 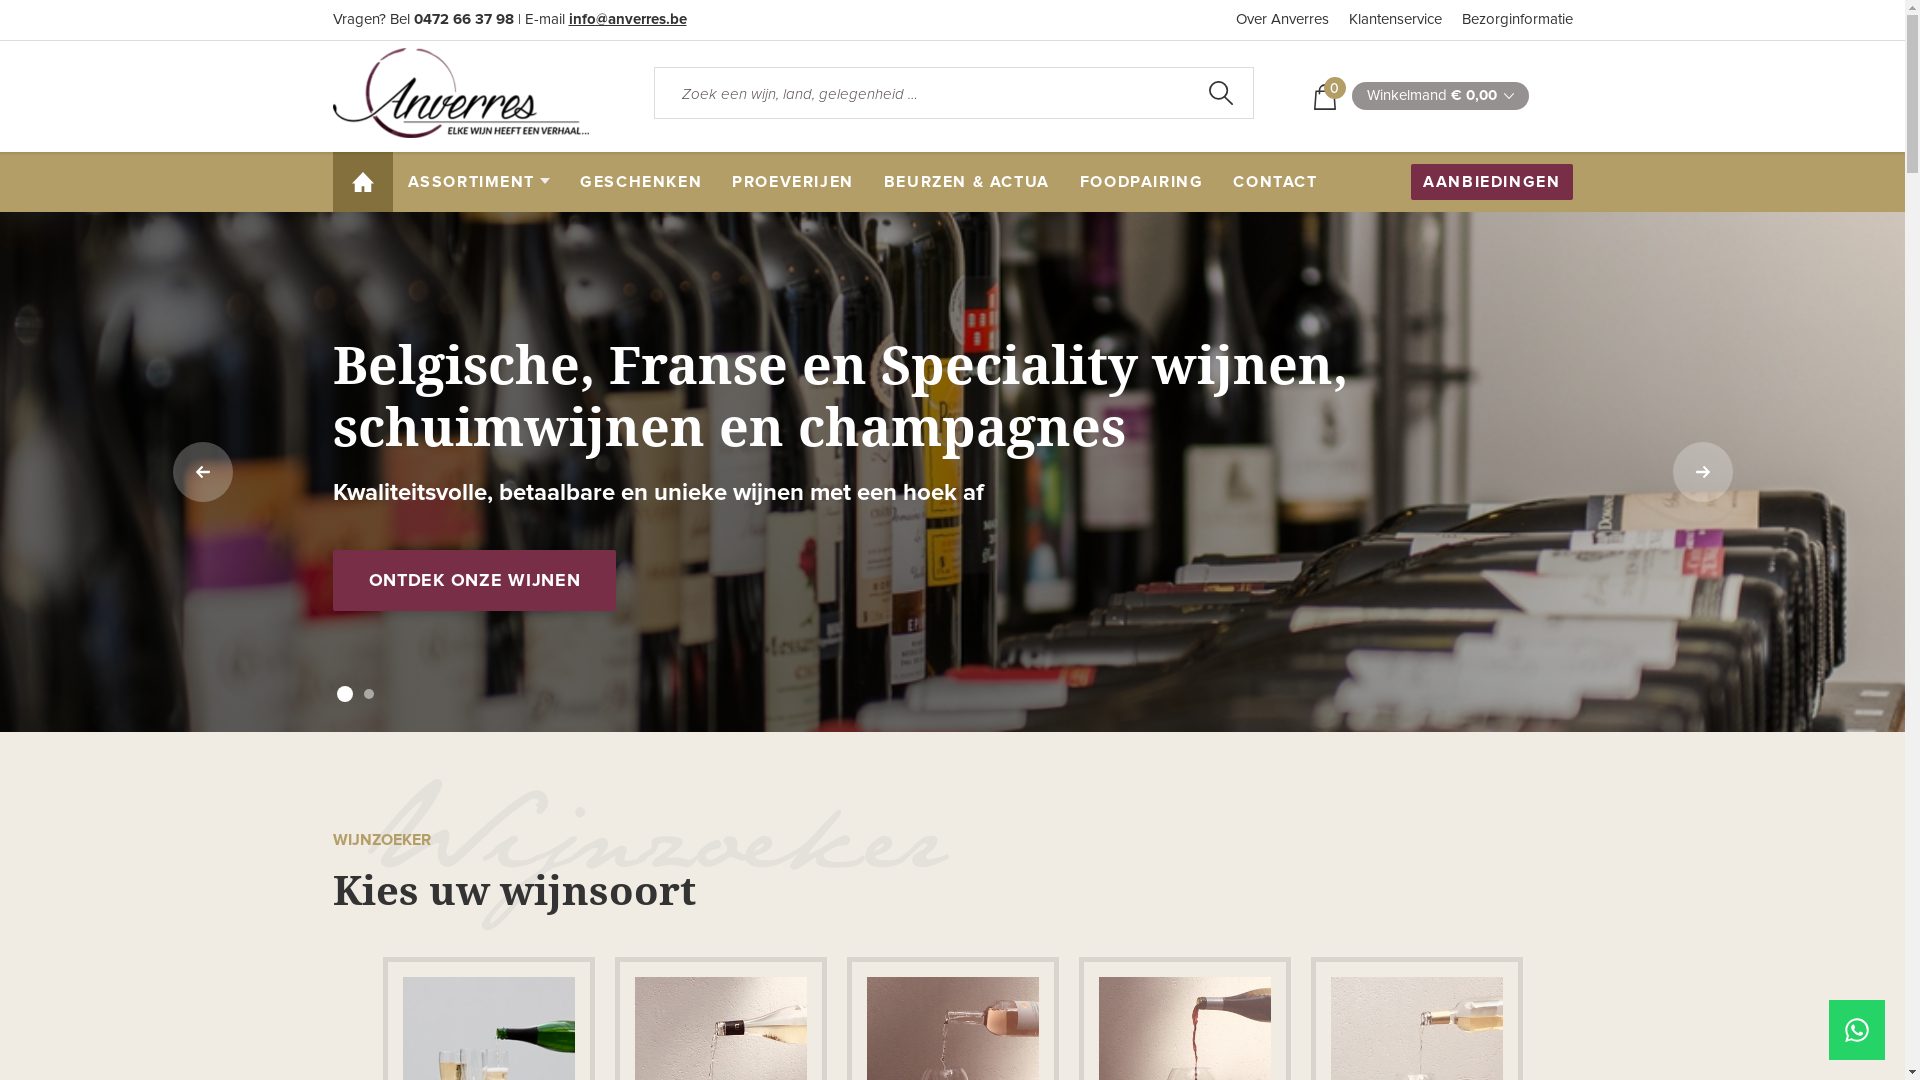 What do you see at coordinates (641, 182) in the screenshot?
I see `GESCHENKEN` at bounding box center [641, 182].